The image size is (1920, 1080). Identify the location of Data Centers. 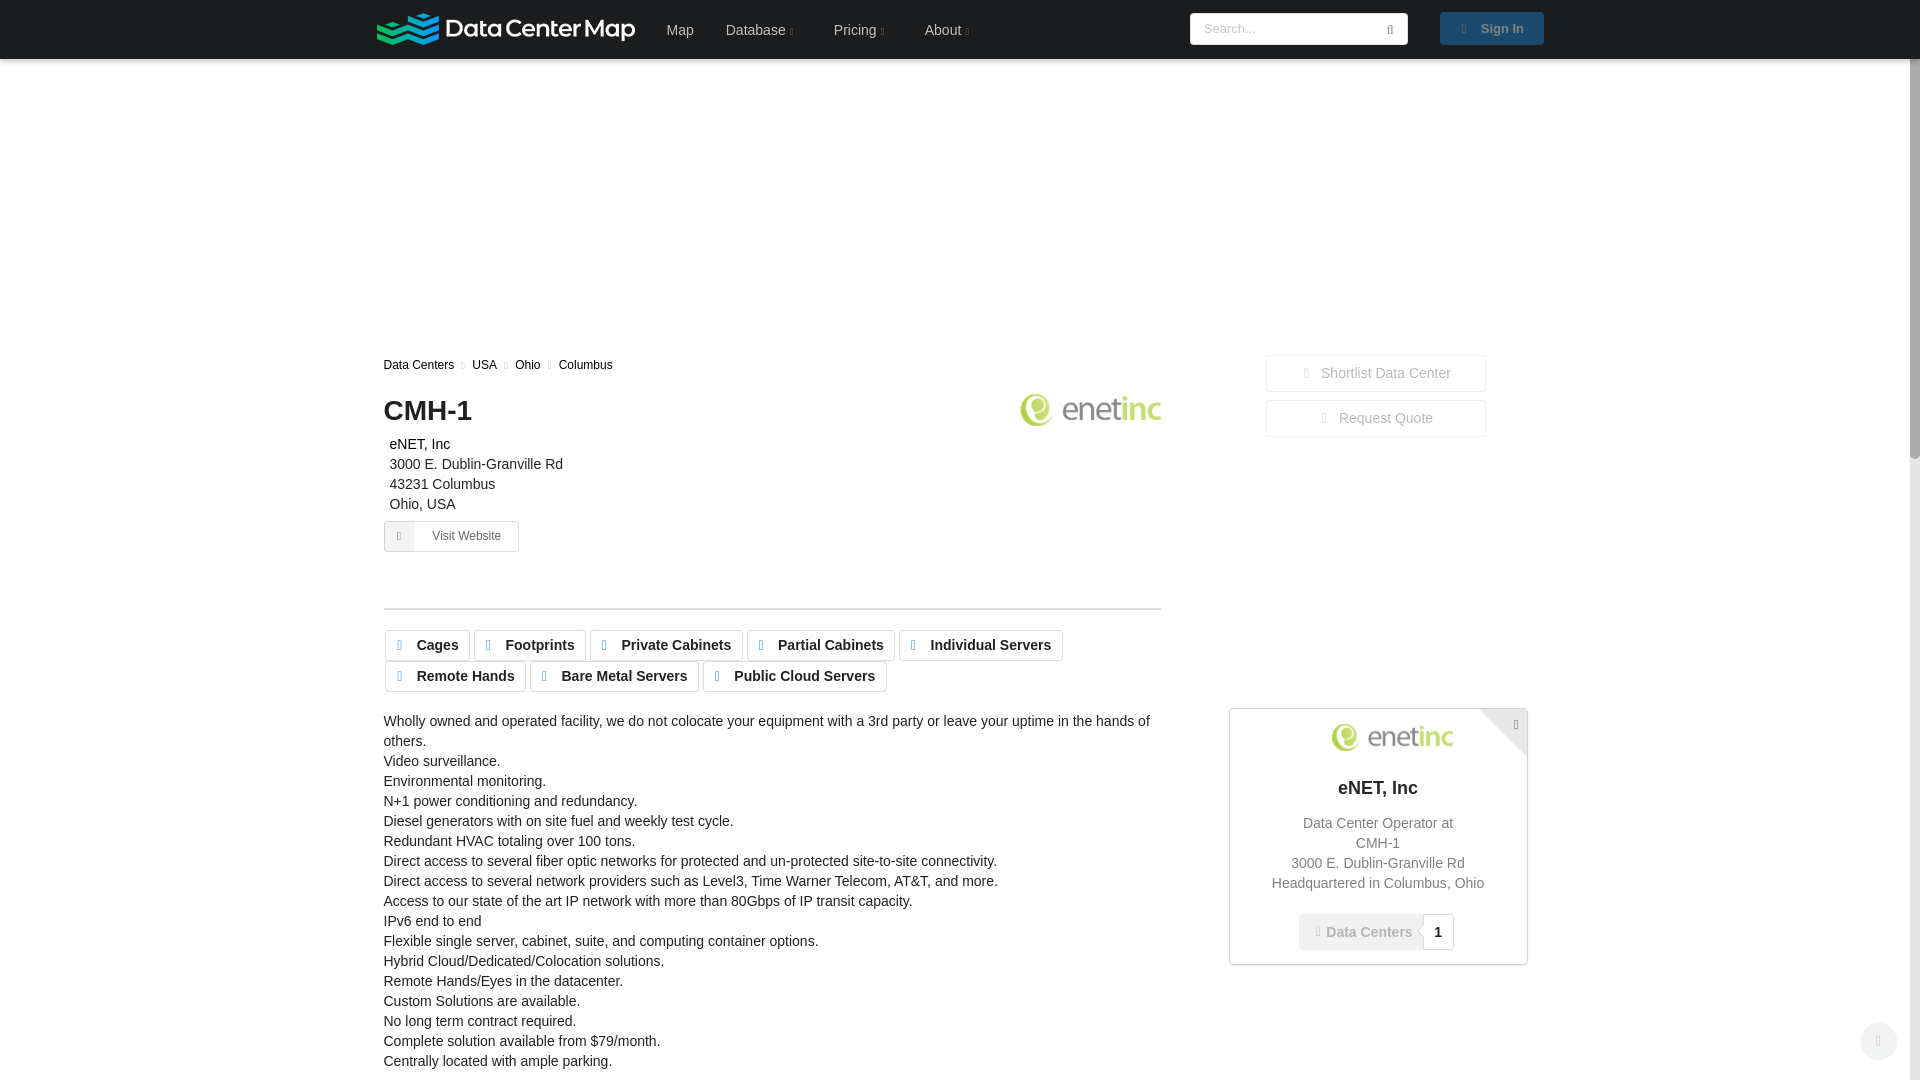
(420, 364).